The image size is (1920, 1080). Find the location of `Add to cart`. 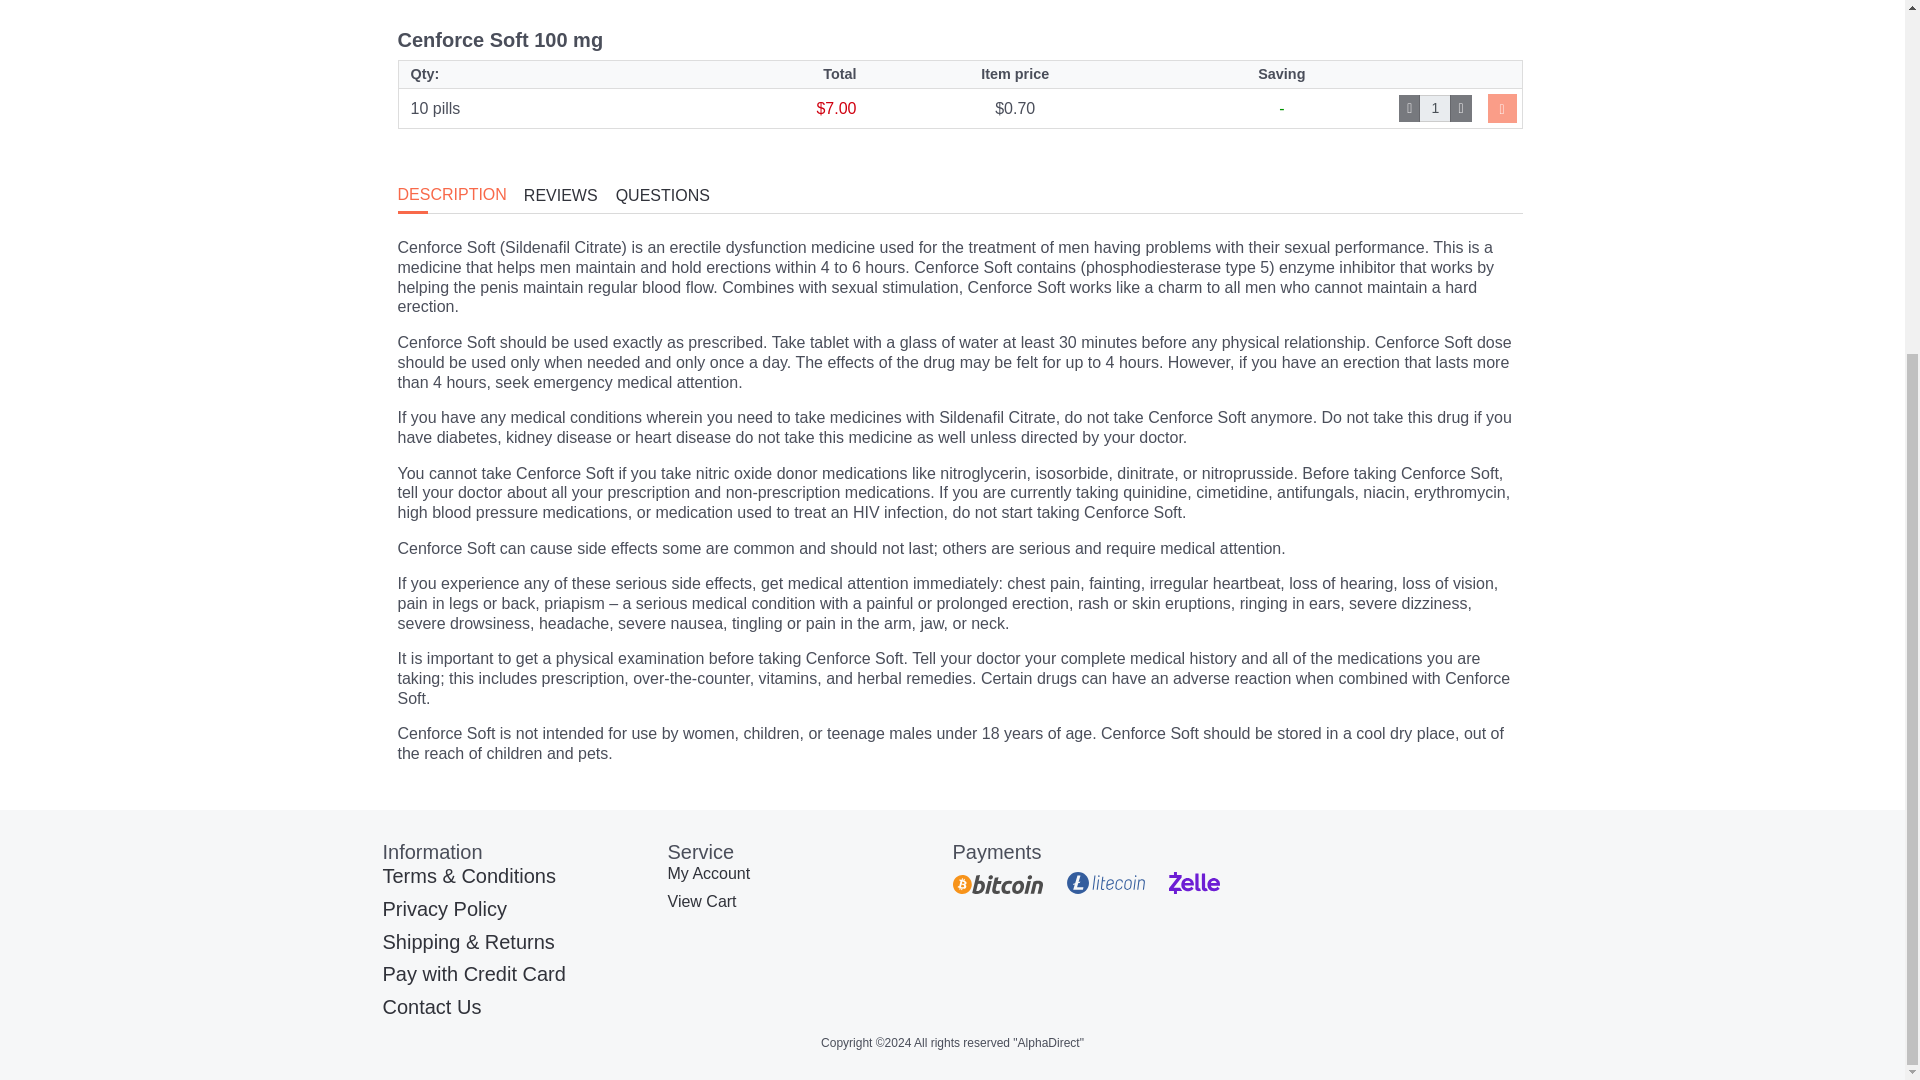

Add to cart is located at coordinates (1502, 108).